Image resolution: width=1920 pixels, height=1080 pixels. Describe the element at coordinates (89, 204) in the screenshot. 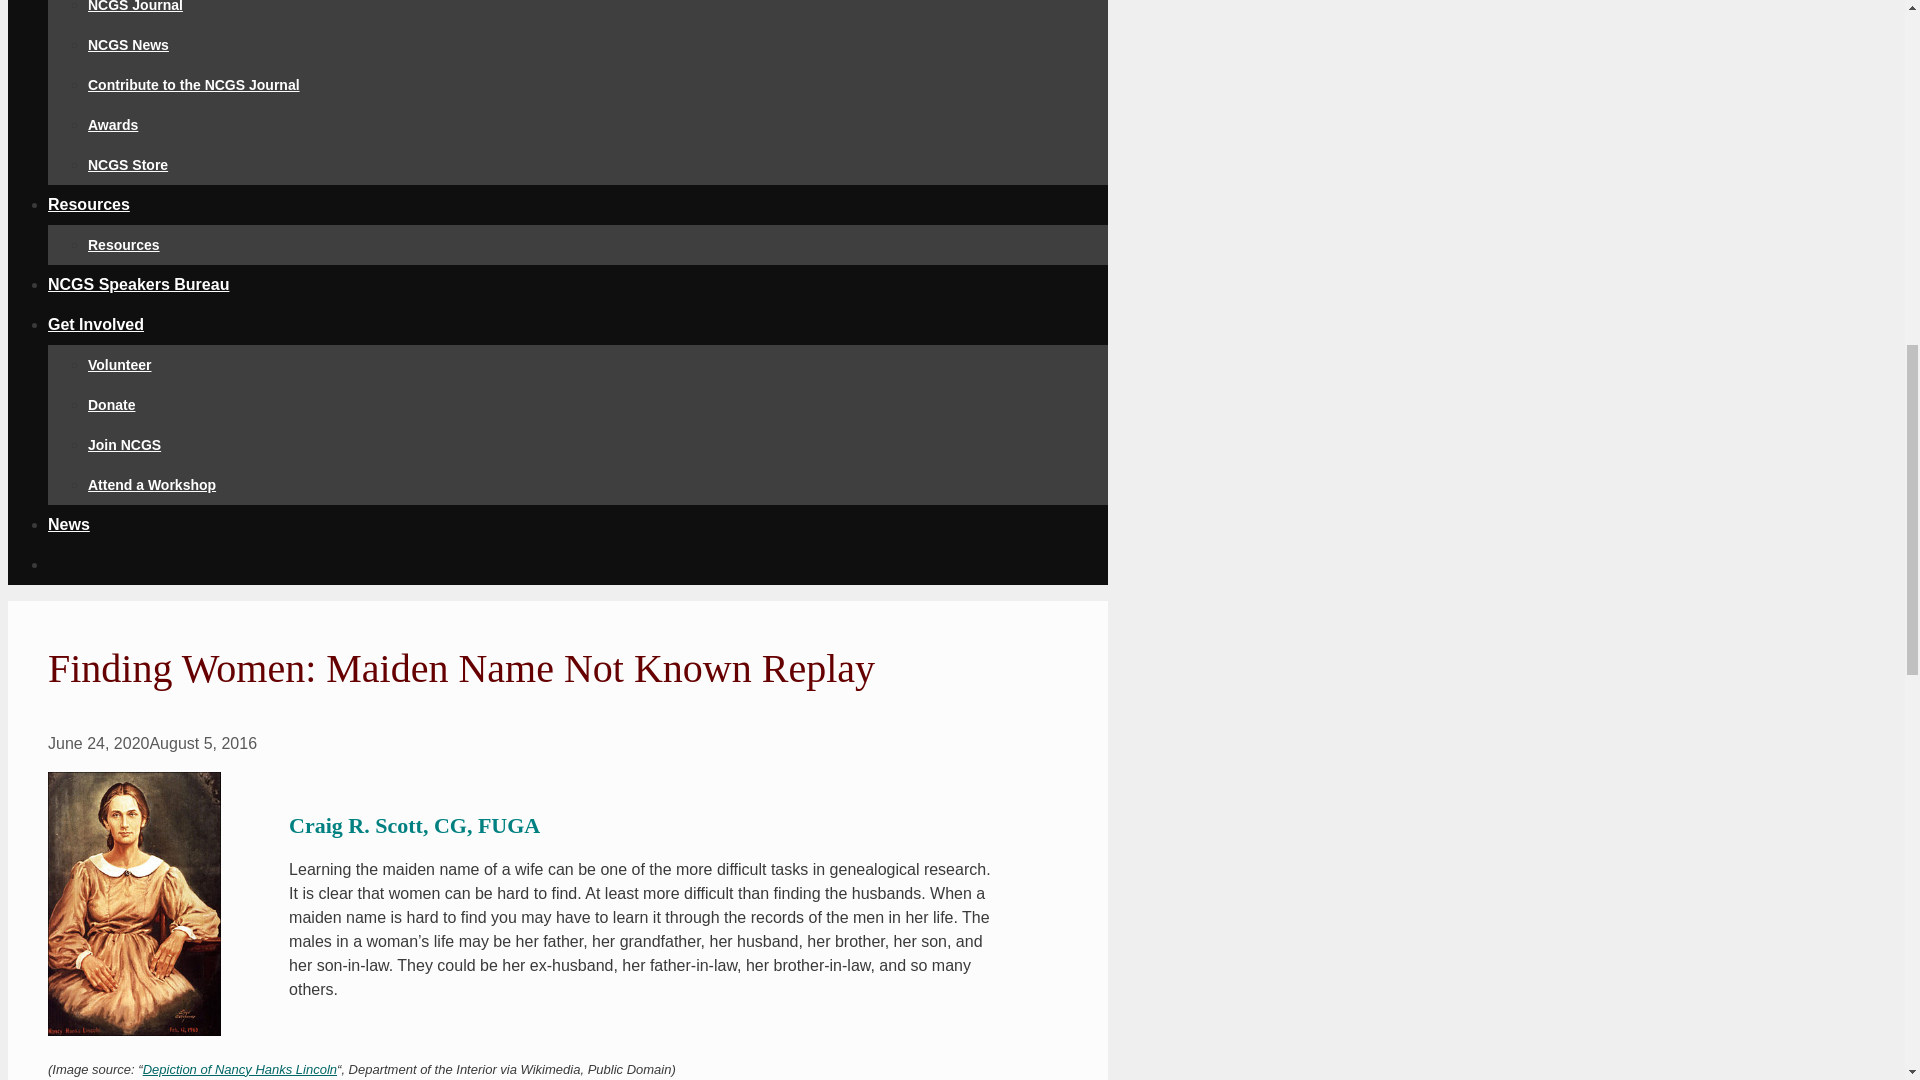

I see `Resources` at that location.